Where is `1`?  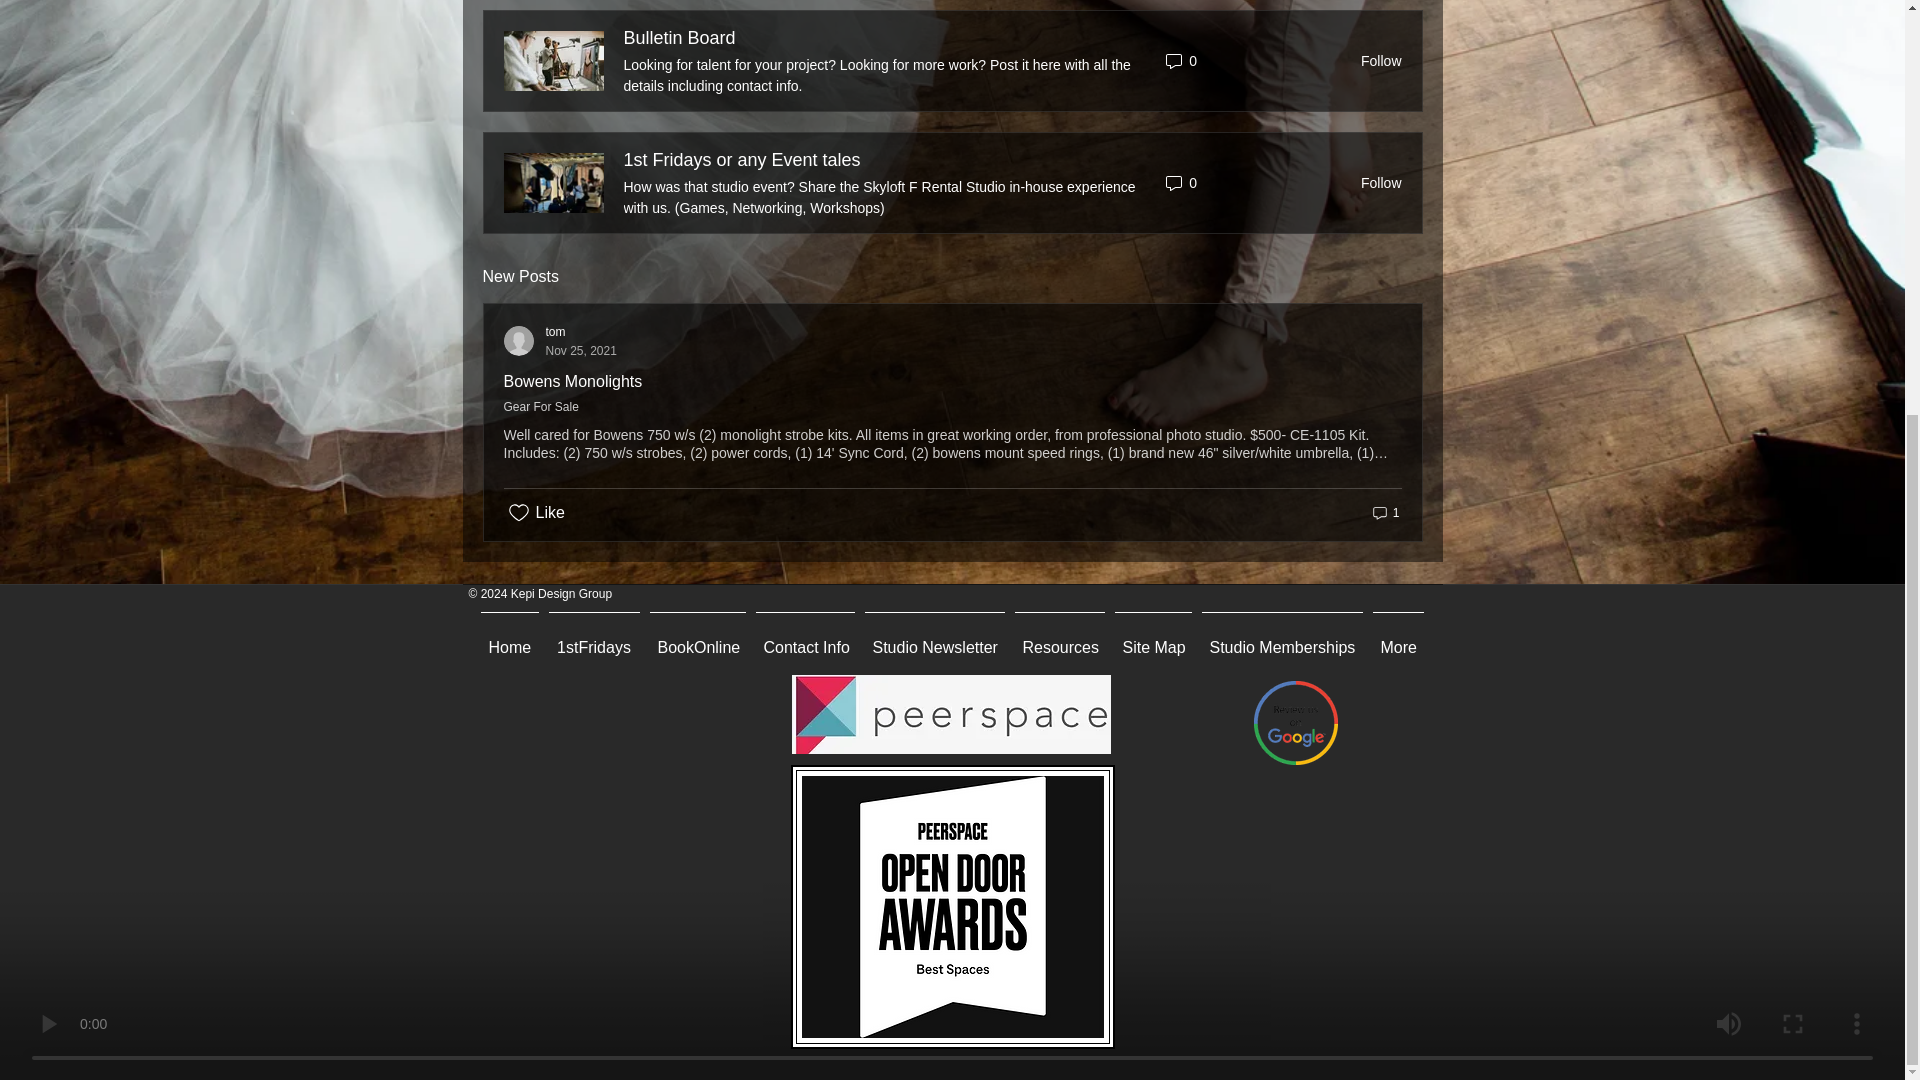
1 is located at coordinates (560, 340).